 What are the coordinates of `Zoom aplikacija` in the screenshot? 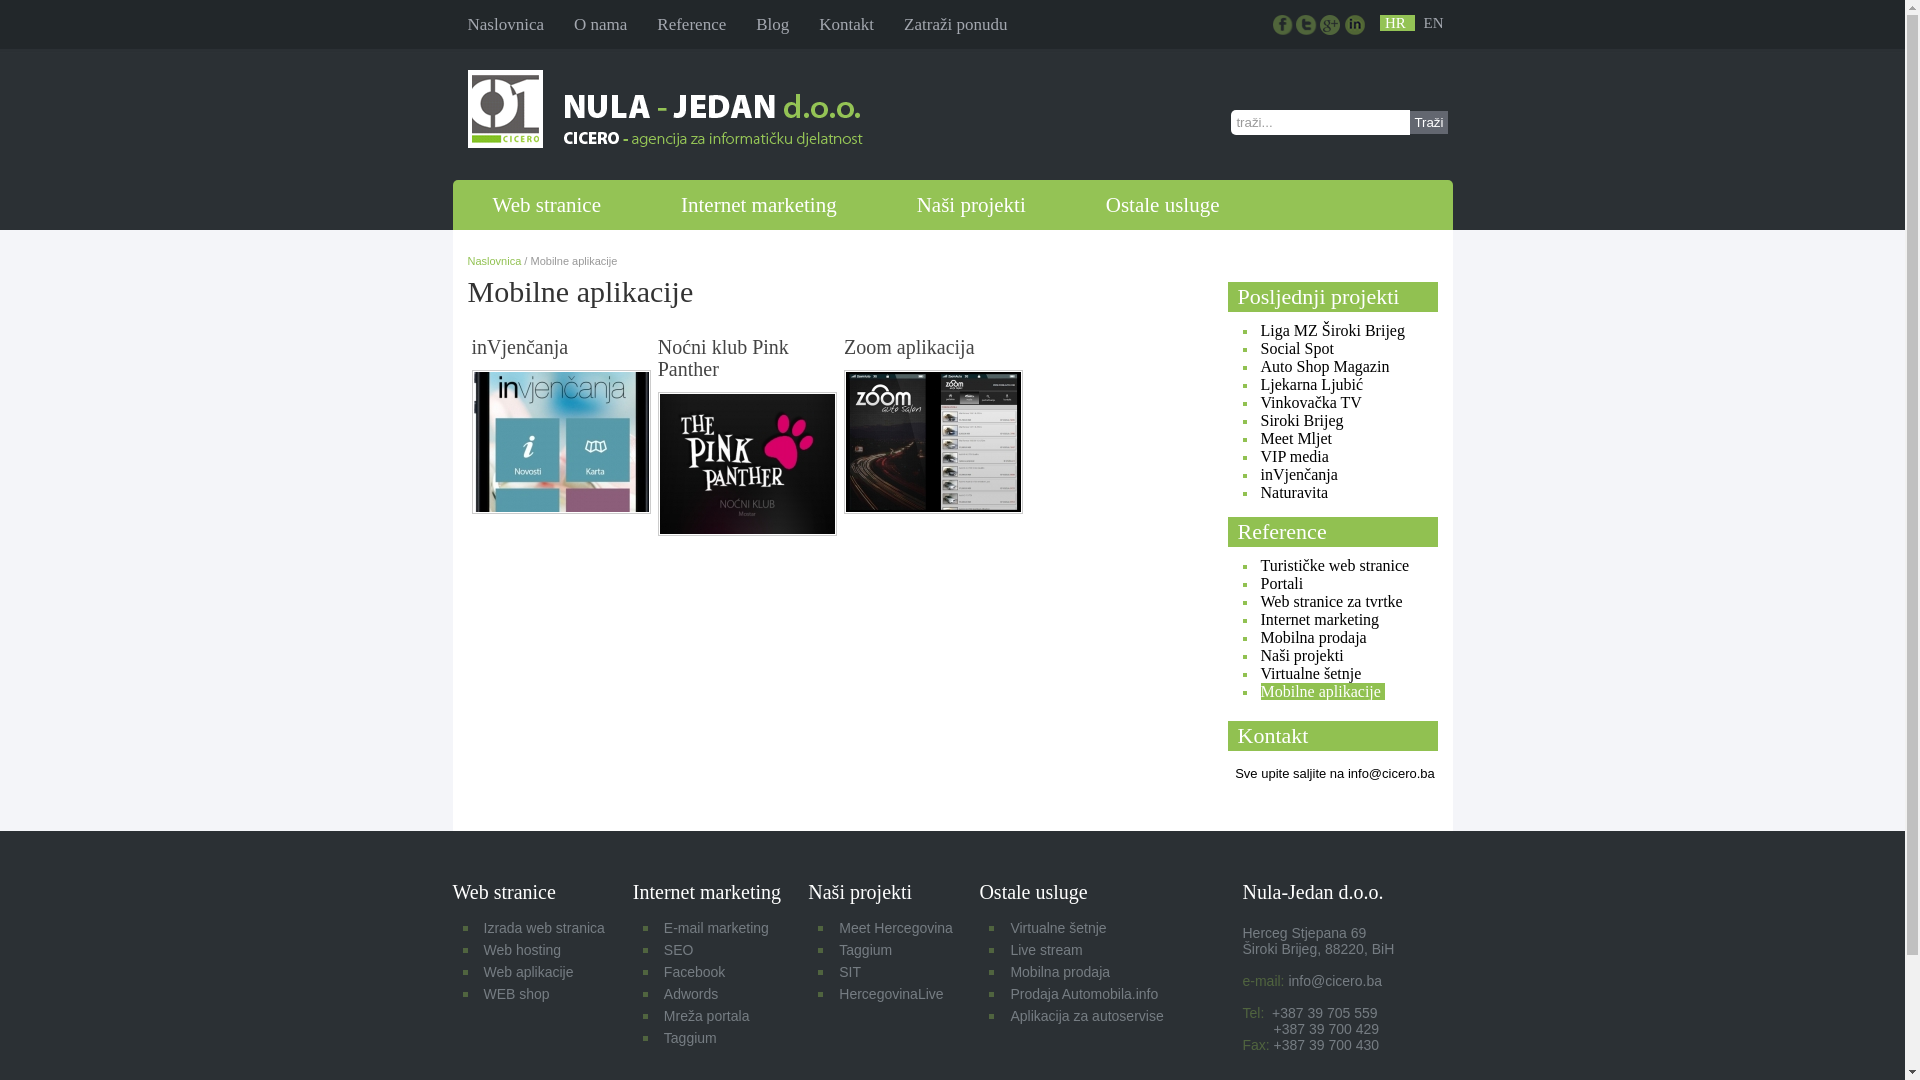 It's located at (934, 510).